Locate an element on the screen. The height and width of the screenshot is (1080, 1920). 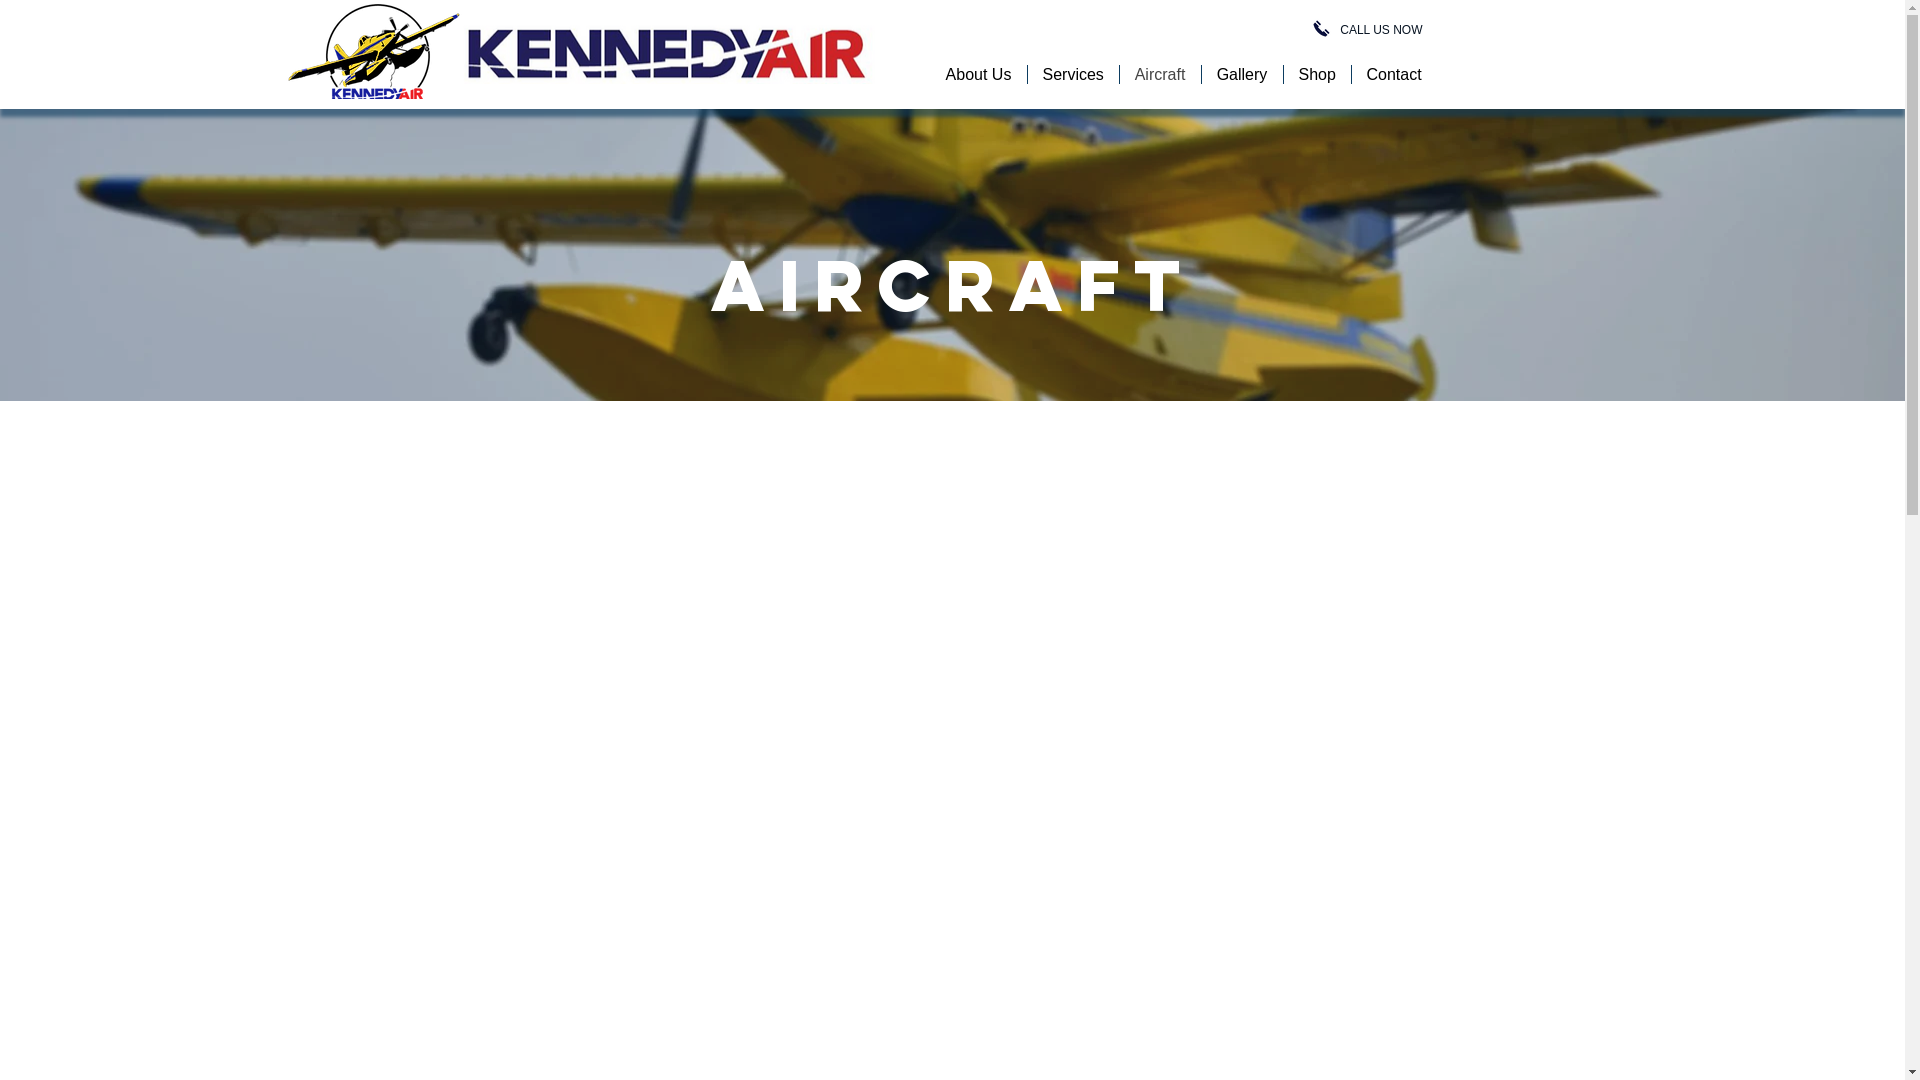
Gallery is located at coordinates (1242, 74).